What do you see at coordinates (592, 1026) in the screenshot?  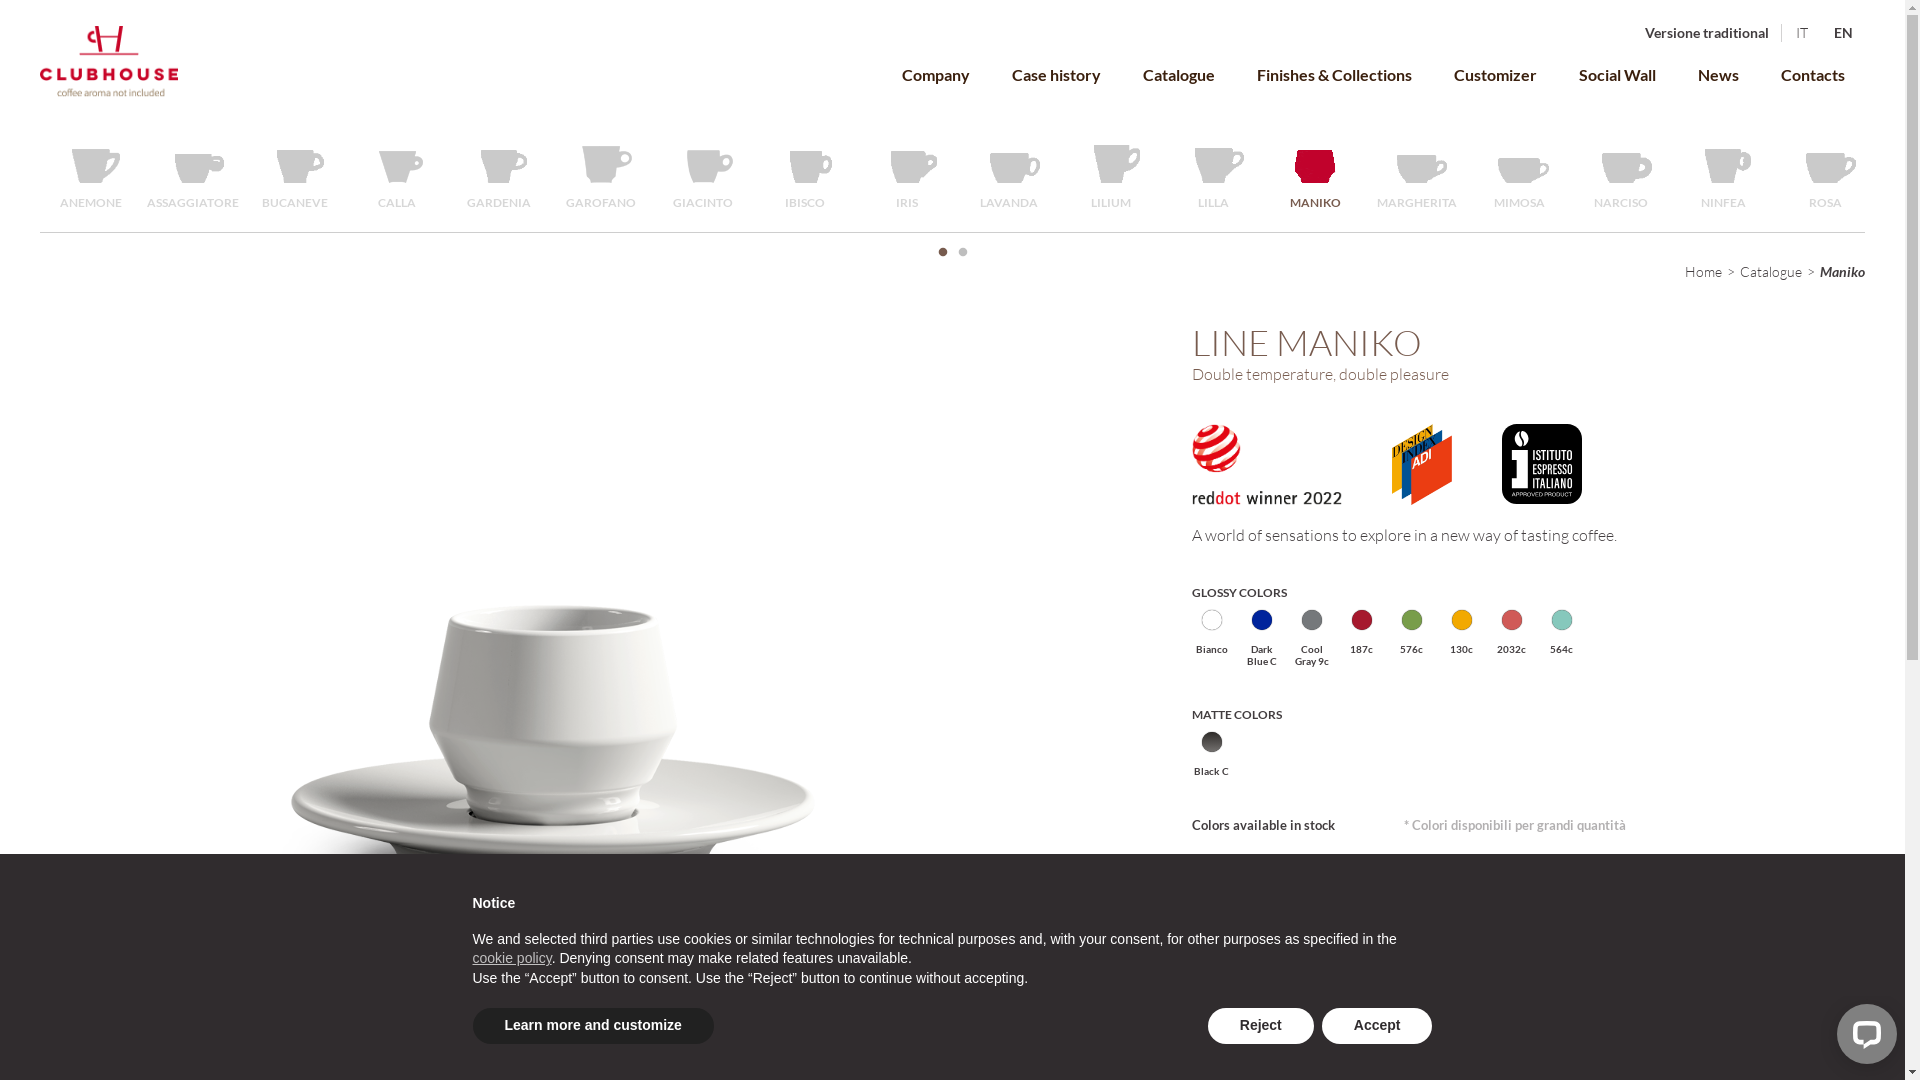 I see `Learn more and customize` at bounding box center [592, 1026].